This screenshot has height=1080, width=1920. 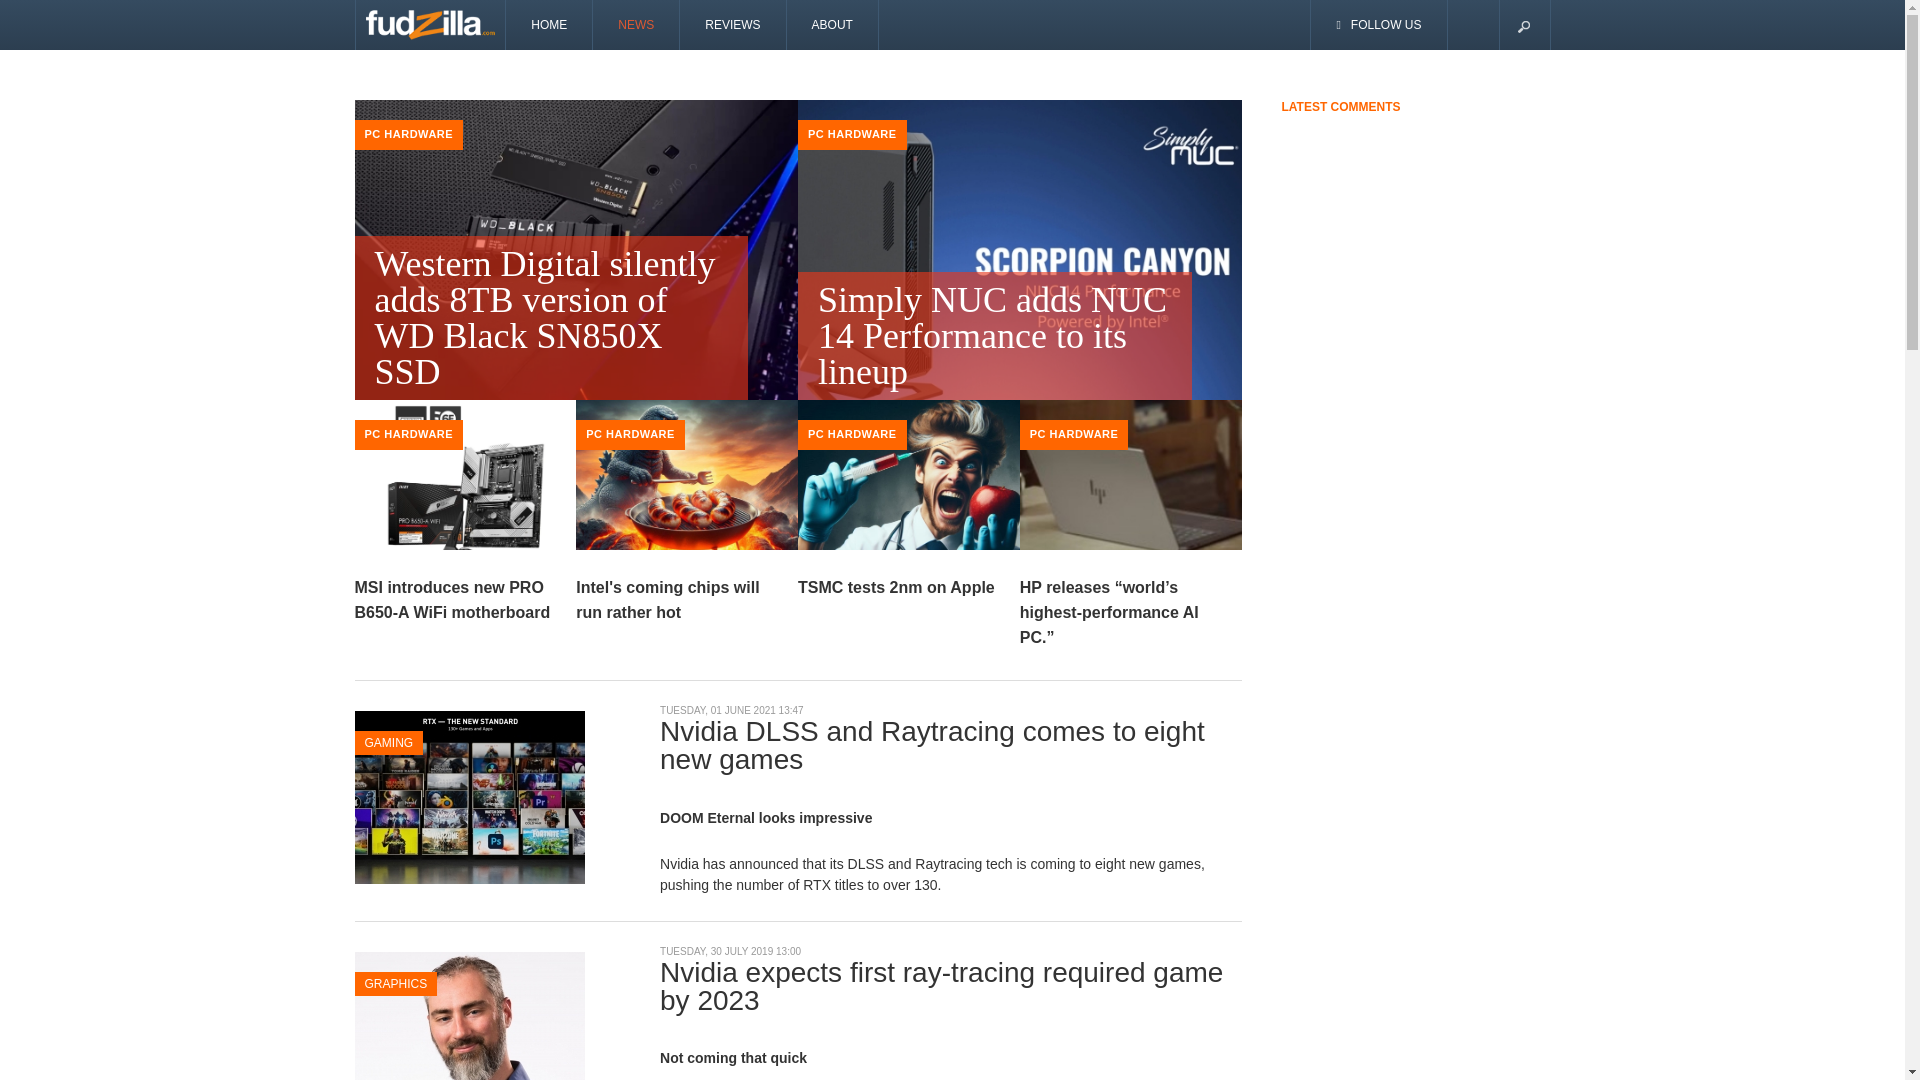 What do you see at coordinates (1379, 24) in the screenshot?
I see `FOLLOW US` at bounding box center [1379, 24].